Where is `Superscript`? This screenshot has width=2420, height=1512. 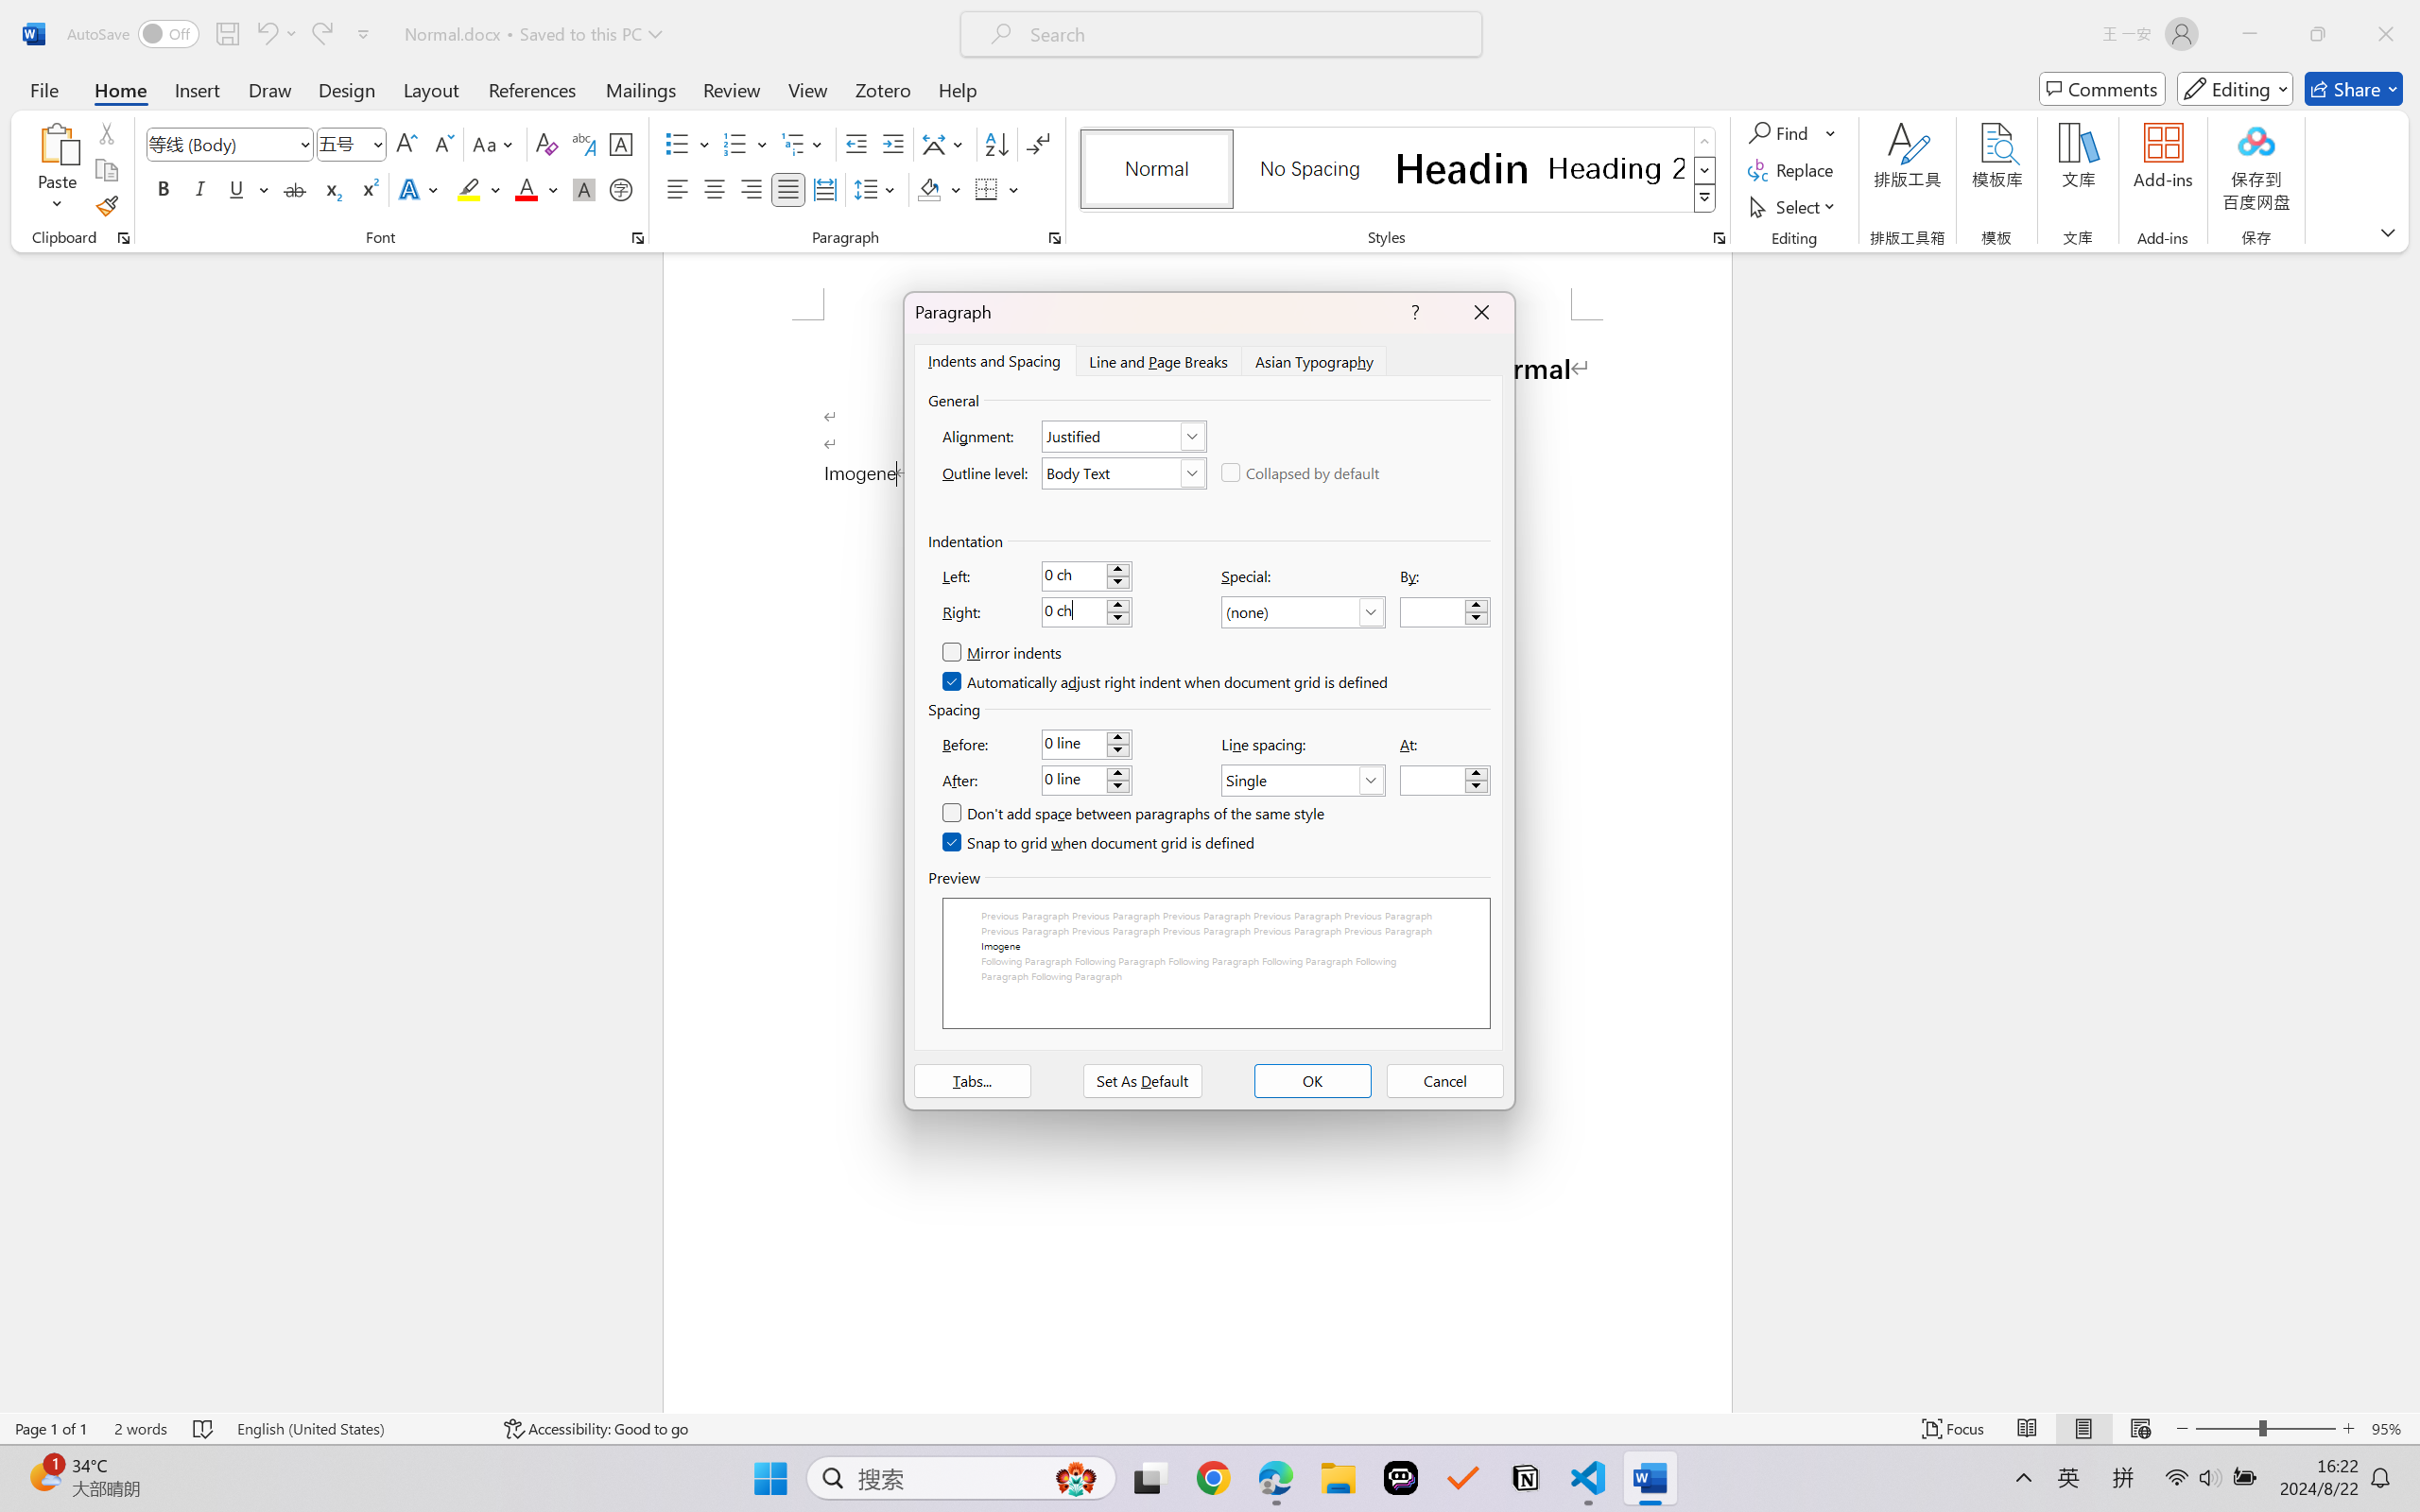 Superscript is located at coordinates (368, 189).